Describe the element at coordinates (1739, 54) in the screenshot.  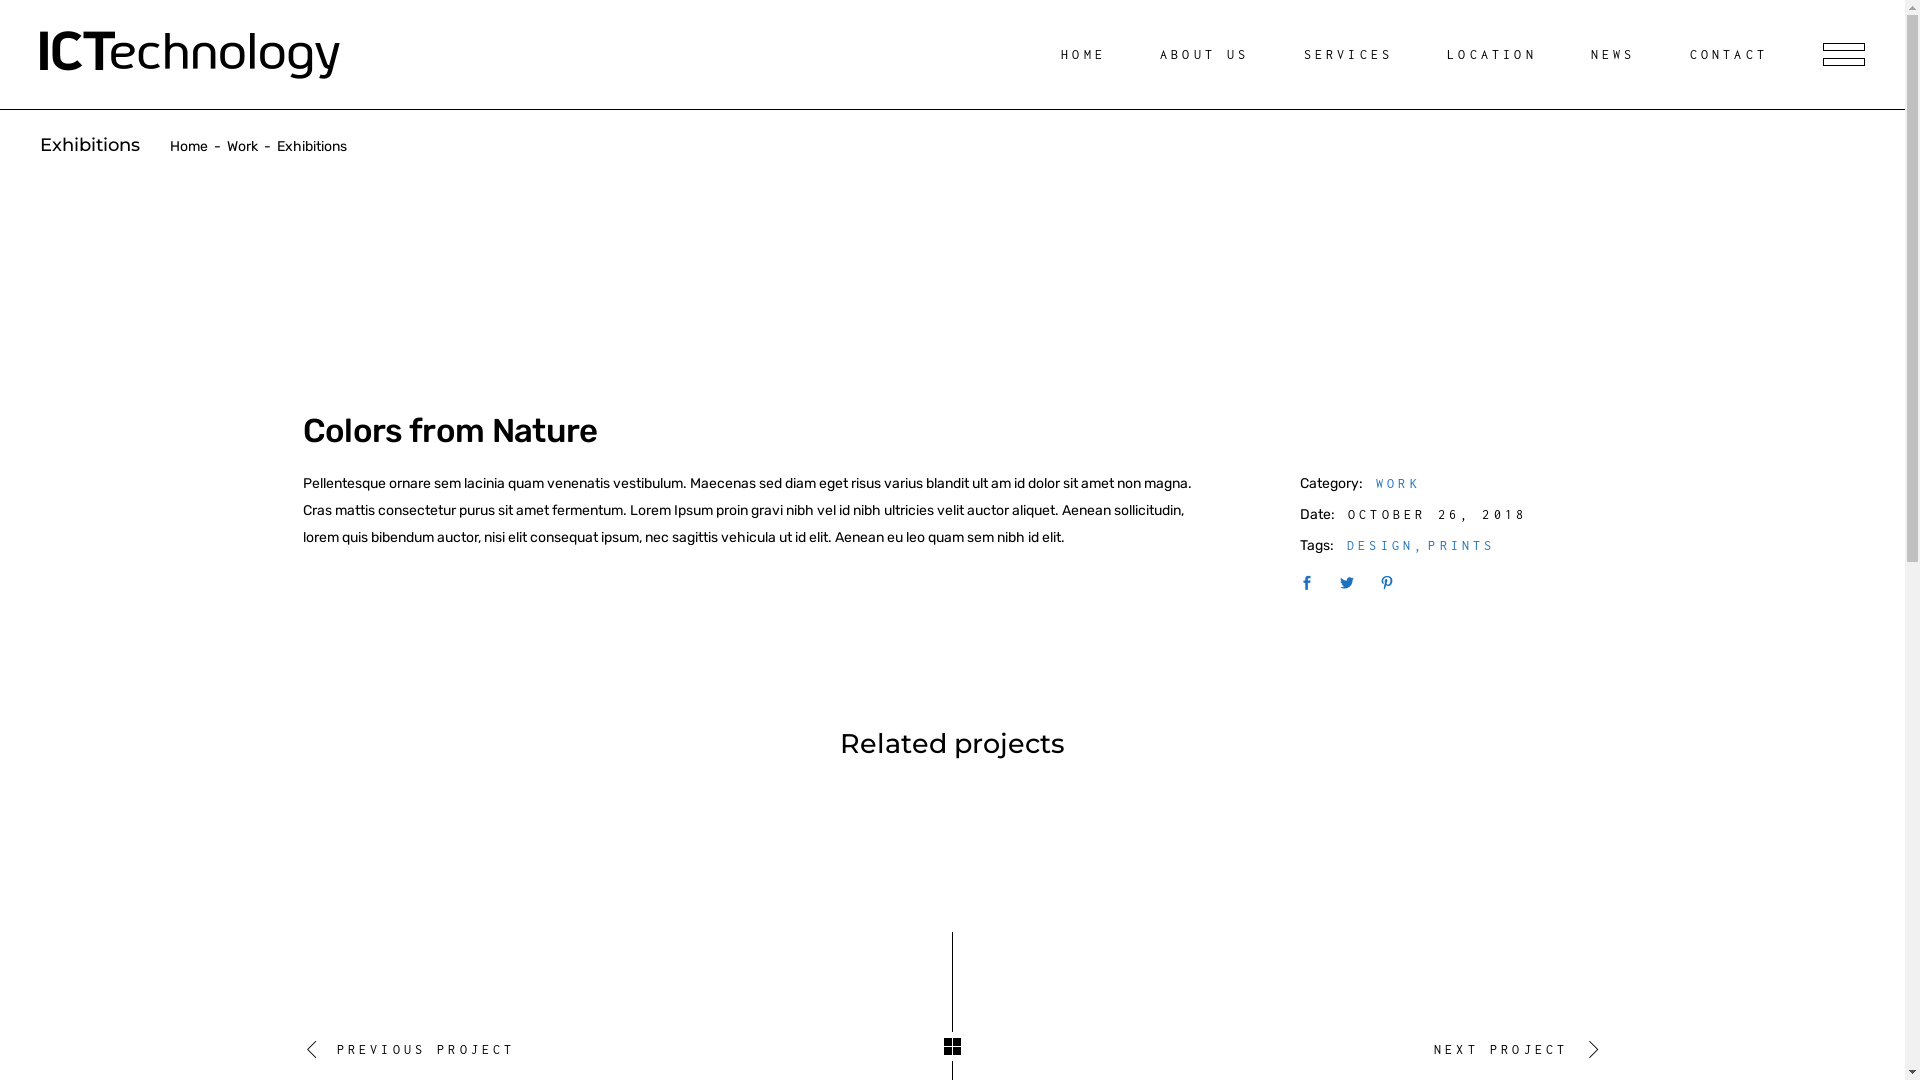
I see `CONTACT` at that location.